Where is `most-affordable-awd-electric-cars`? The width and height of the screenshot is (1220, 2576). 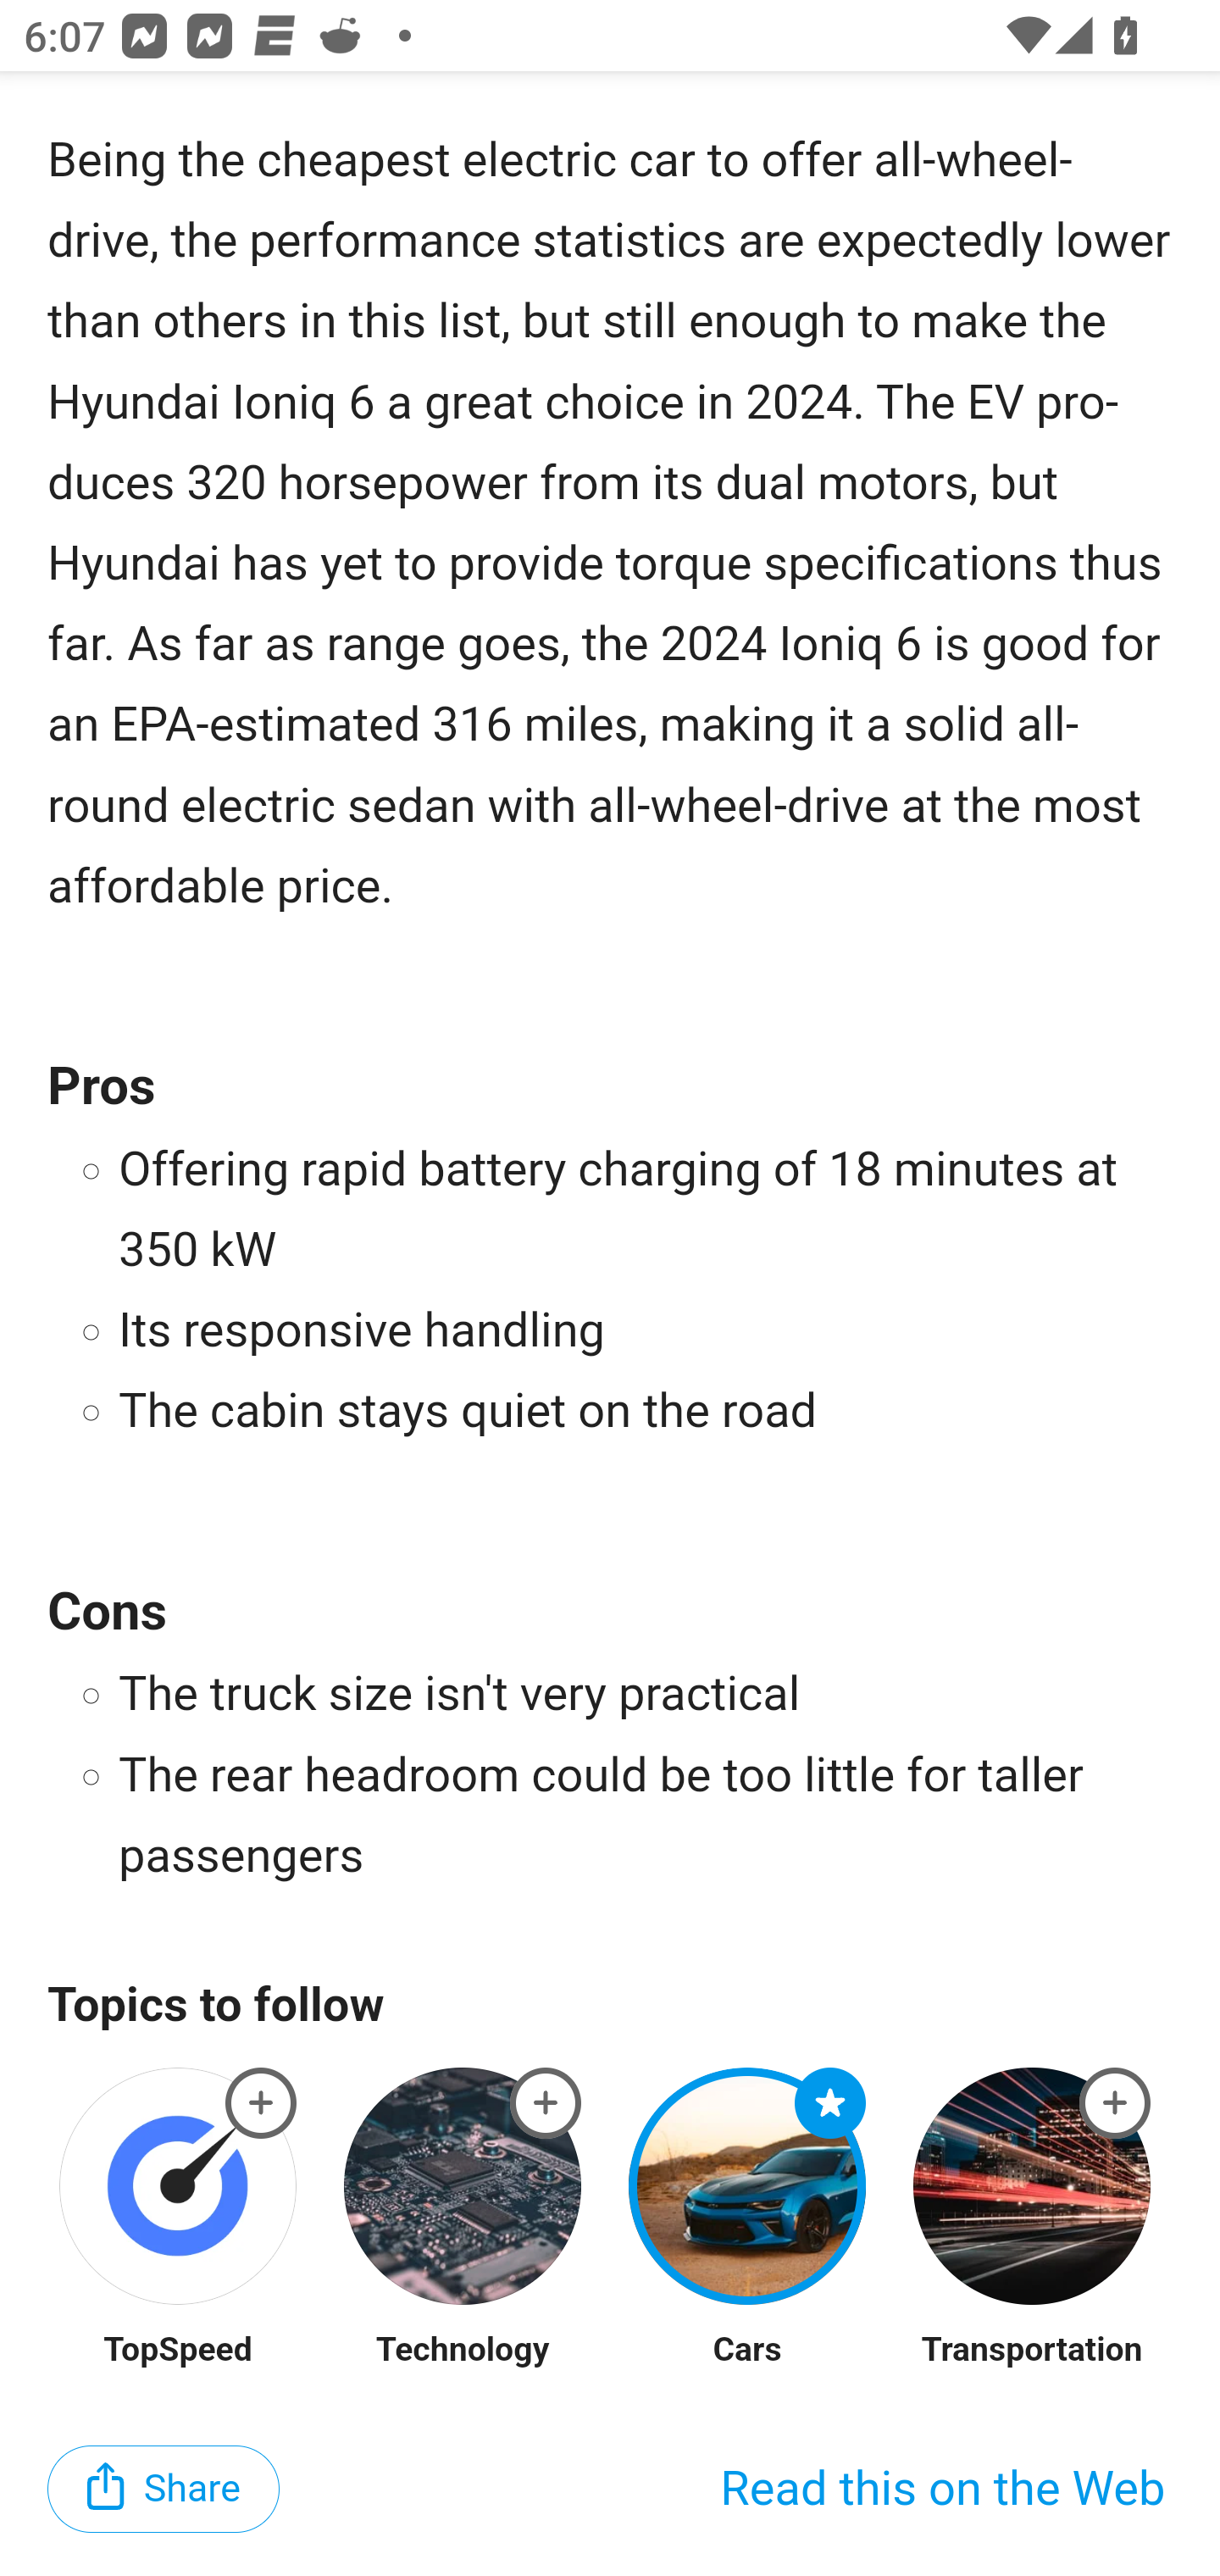
most-affordable-awd-electric-cars is located at coordinates (830, 2105).